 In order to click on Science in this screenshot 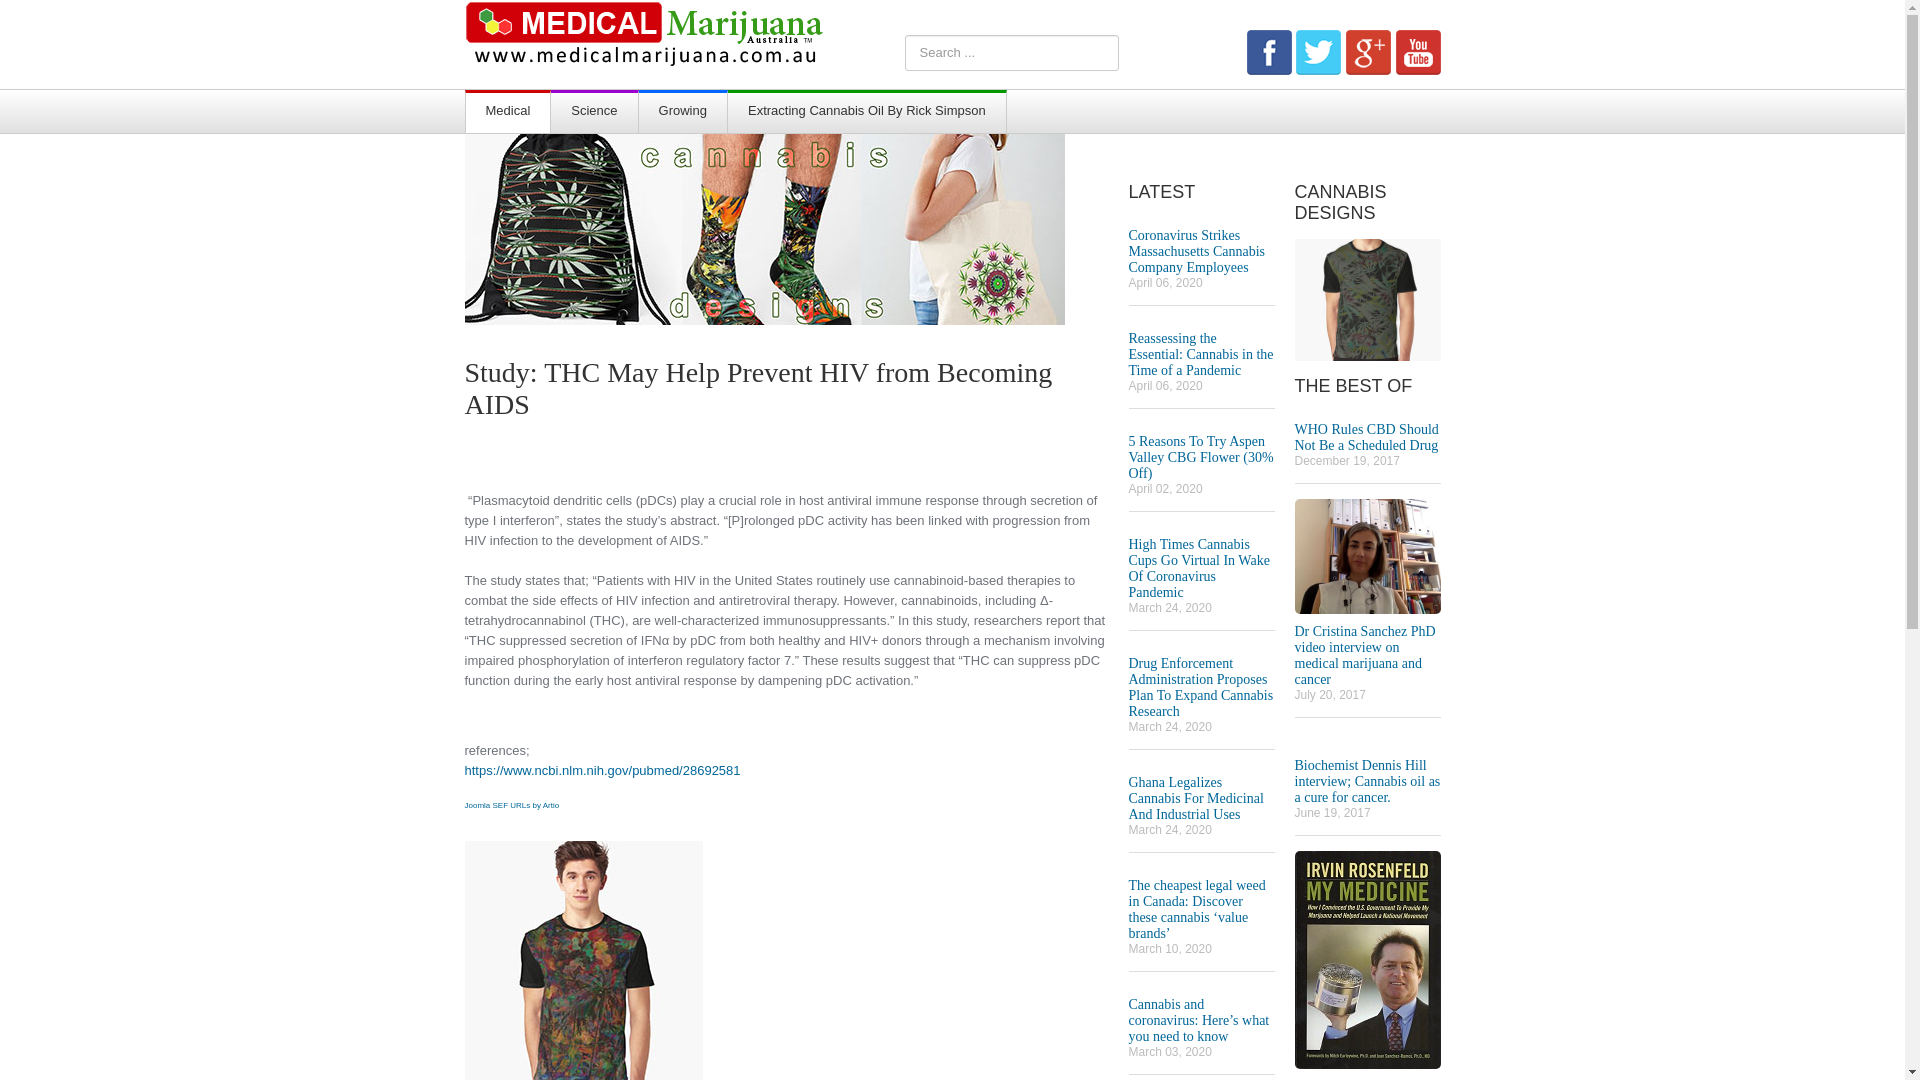, I will do `click(594, 113)`.